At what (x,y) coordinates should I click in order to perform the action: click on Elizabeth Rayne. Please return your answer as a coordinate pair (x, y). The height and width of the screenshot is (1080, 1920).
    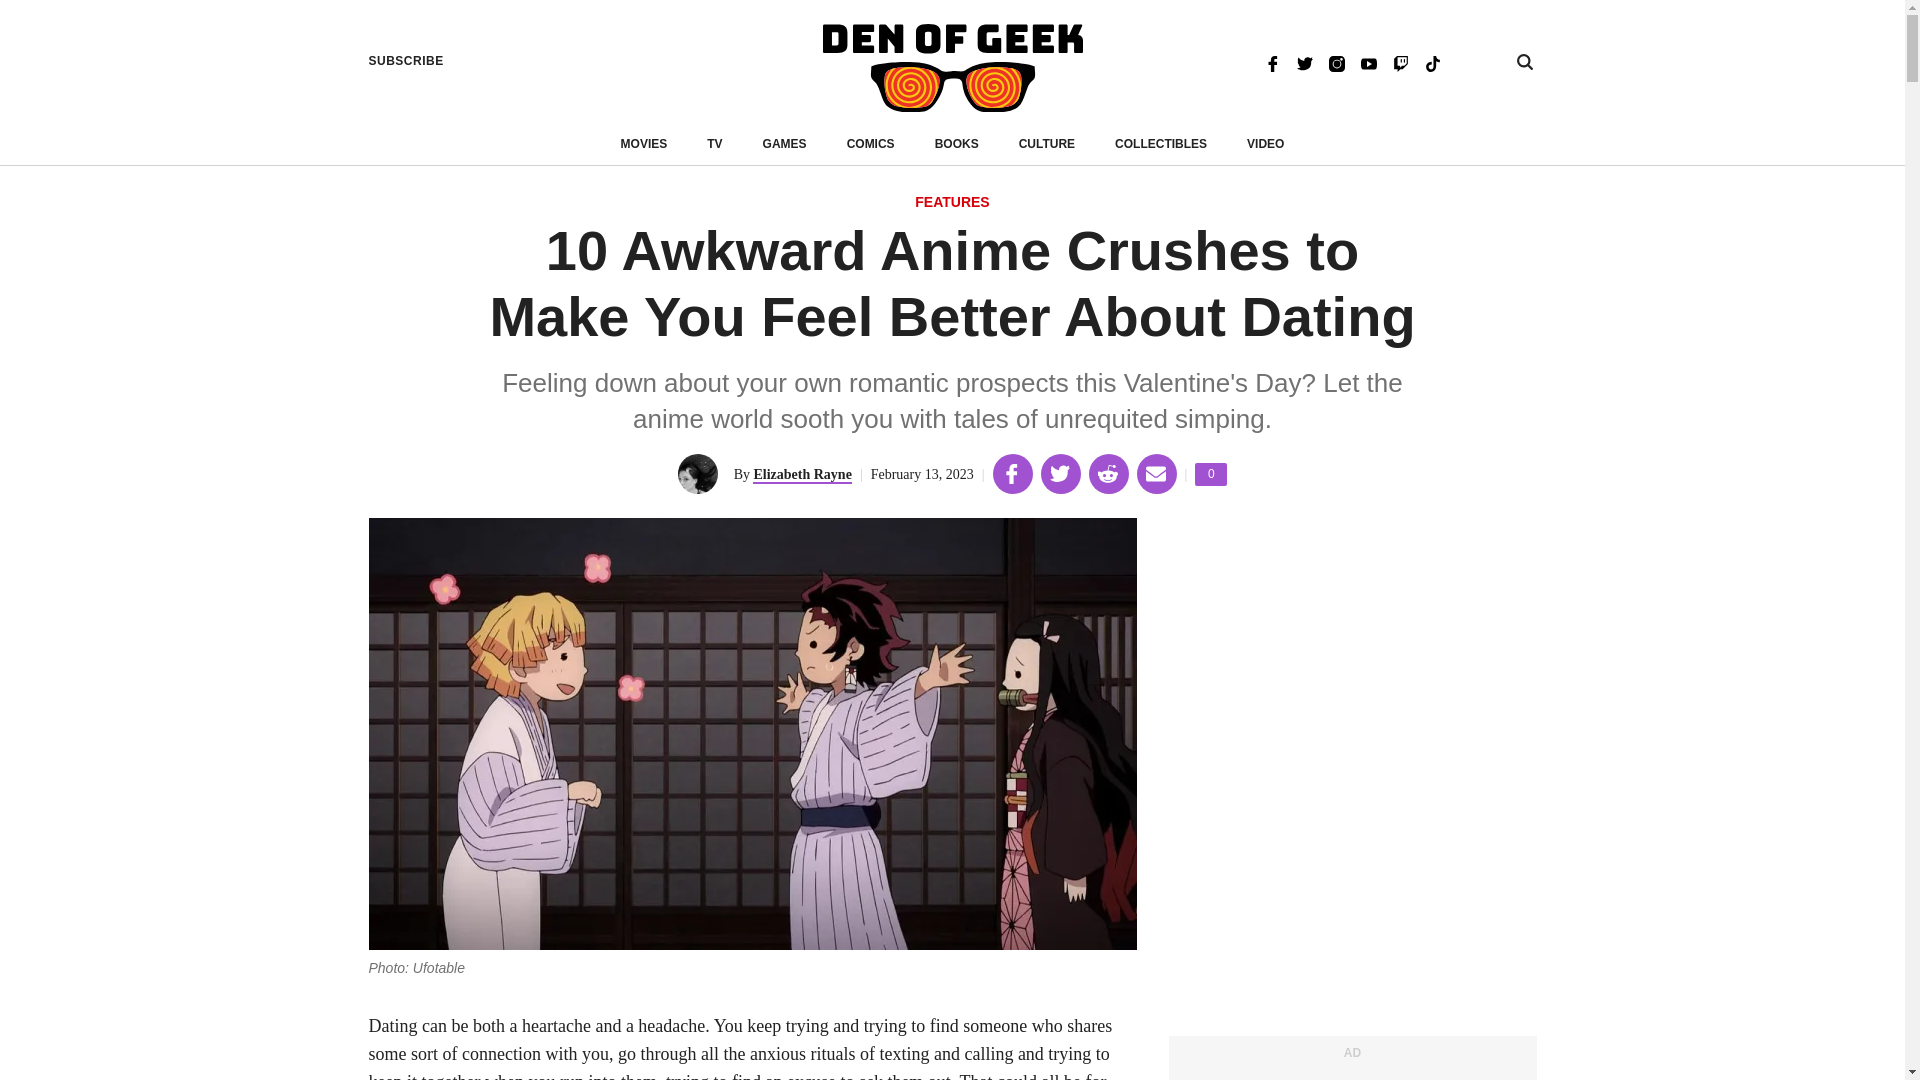
    Looking at the image, I should click on (784, 144).